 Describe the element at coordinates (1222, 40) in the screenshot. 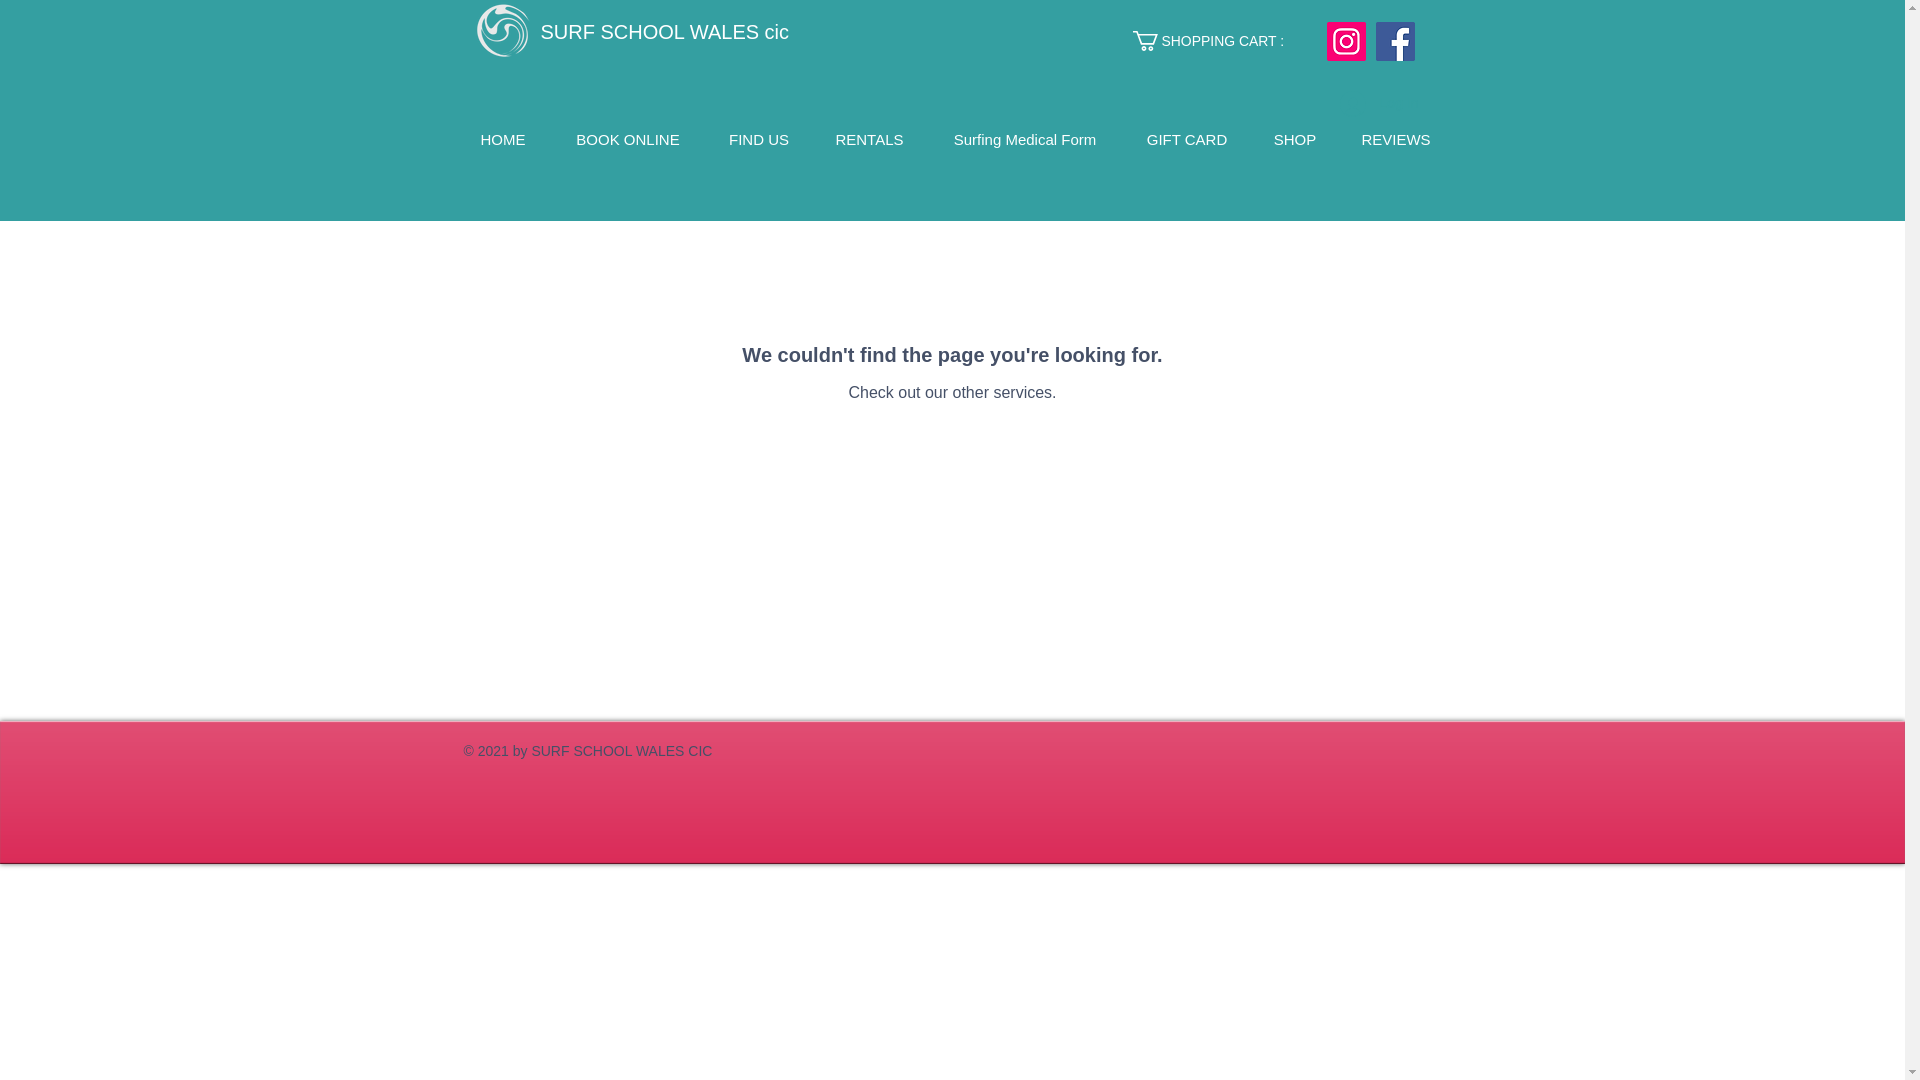

I see `SHOPPING CART :` at that location.